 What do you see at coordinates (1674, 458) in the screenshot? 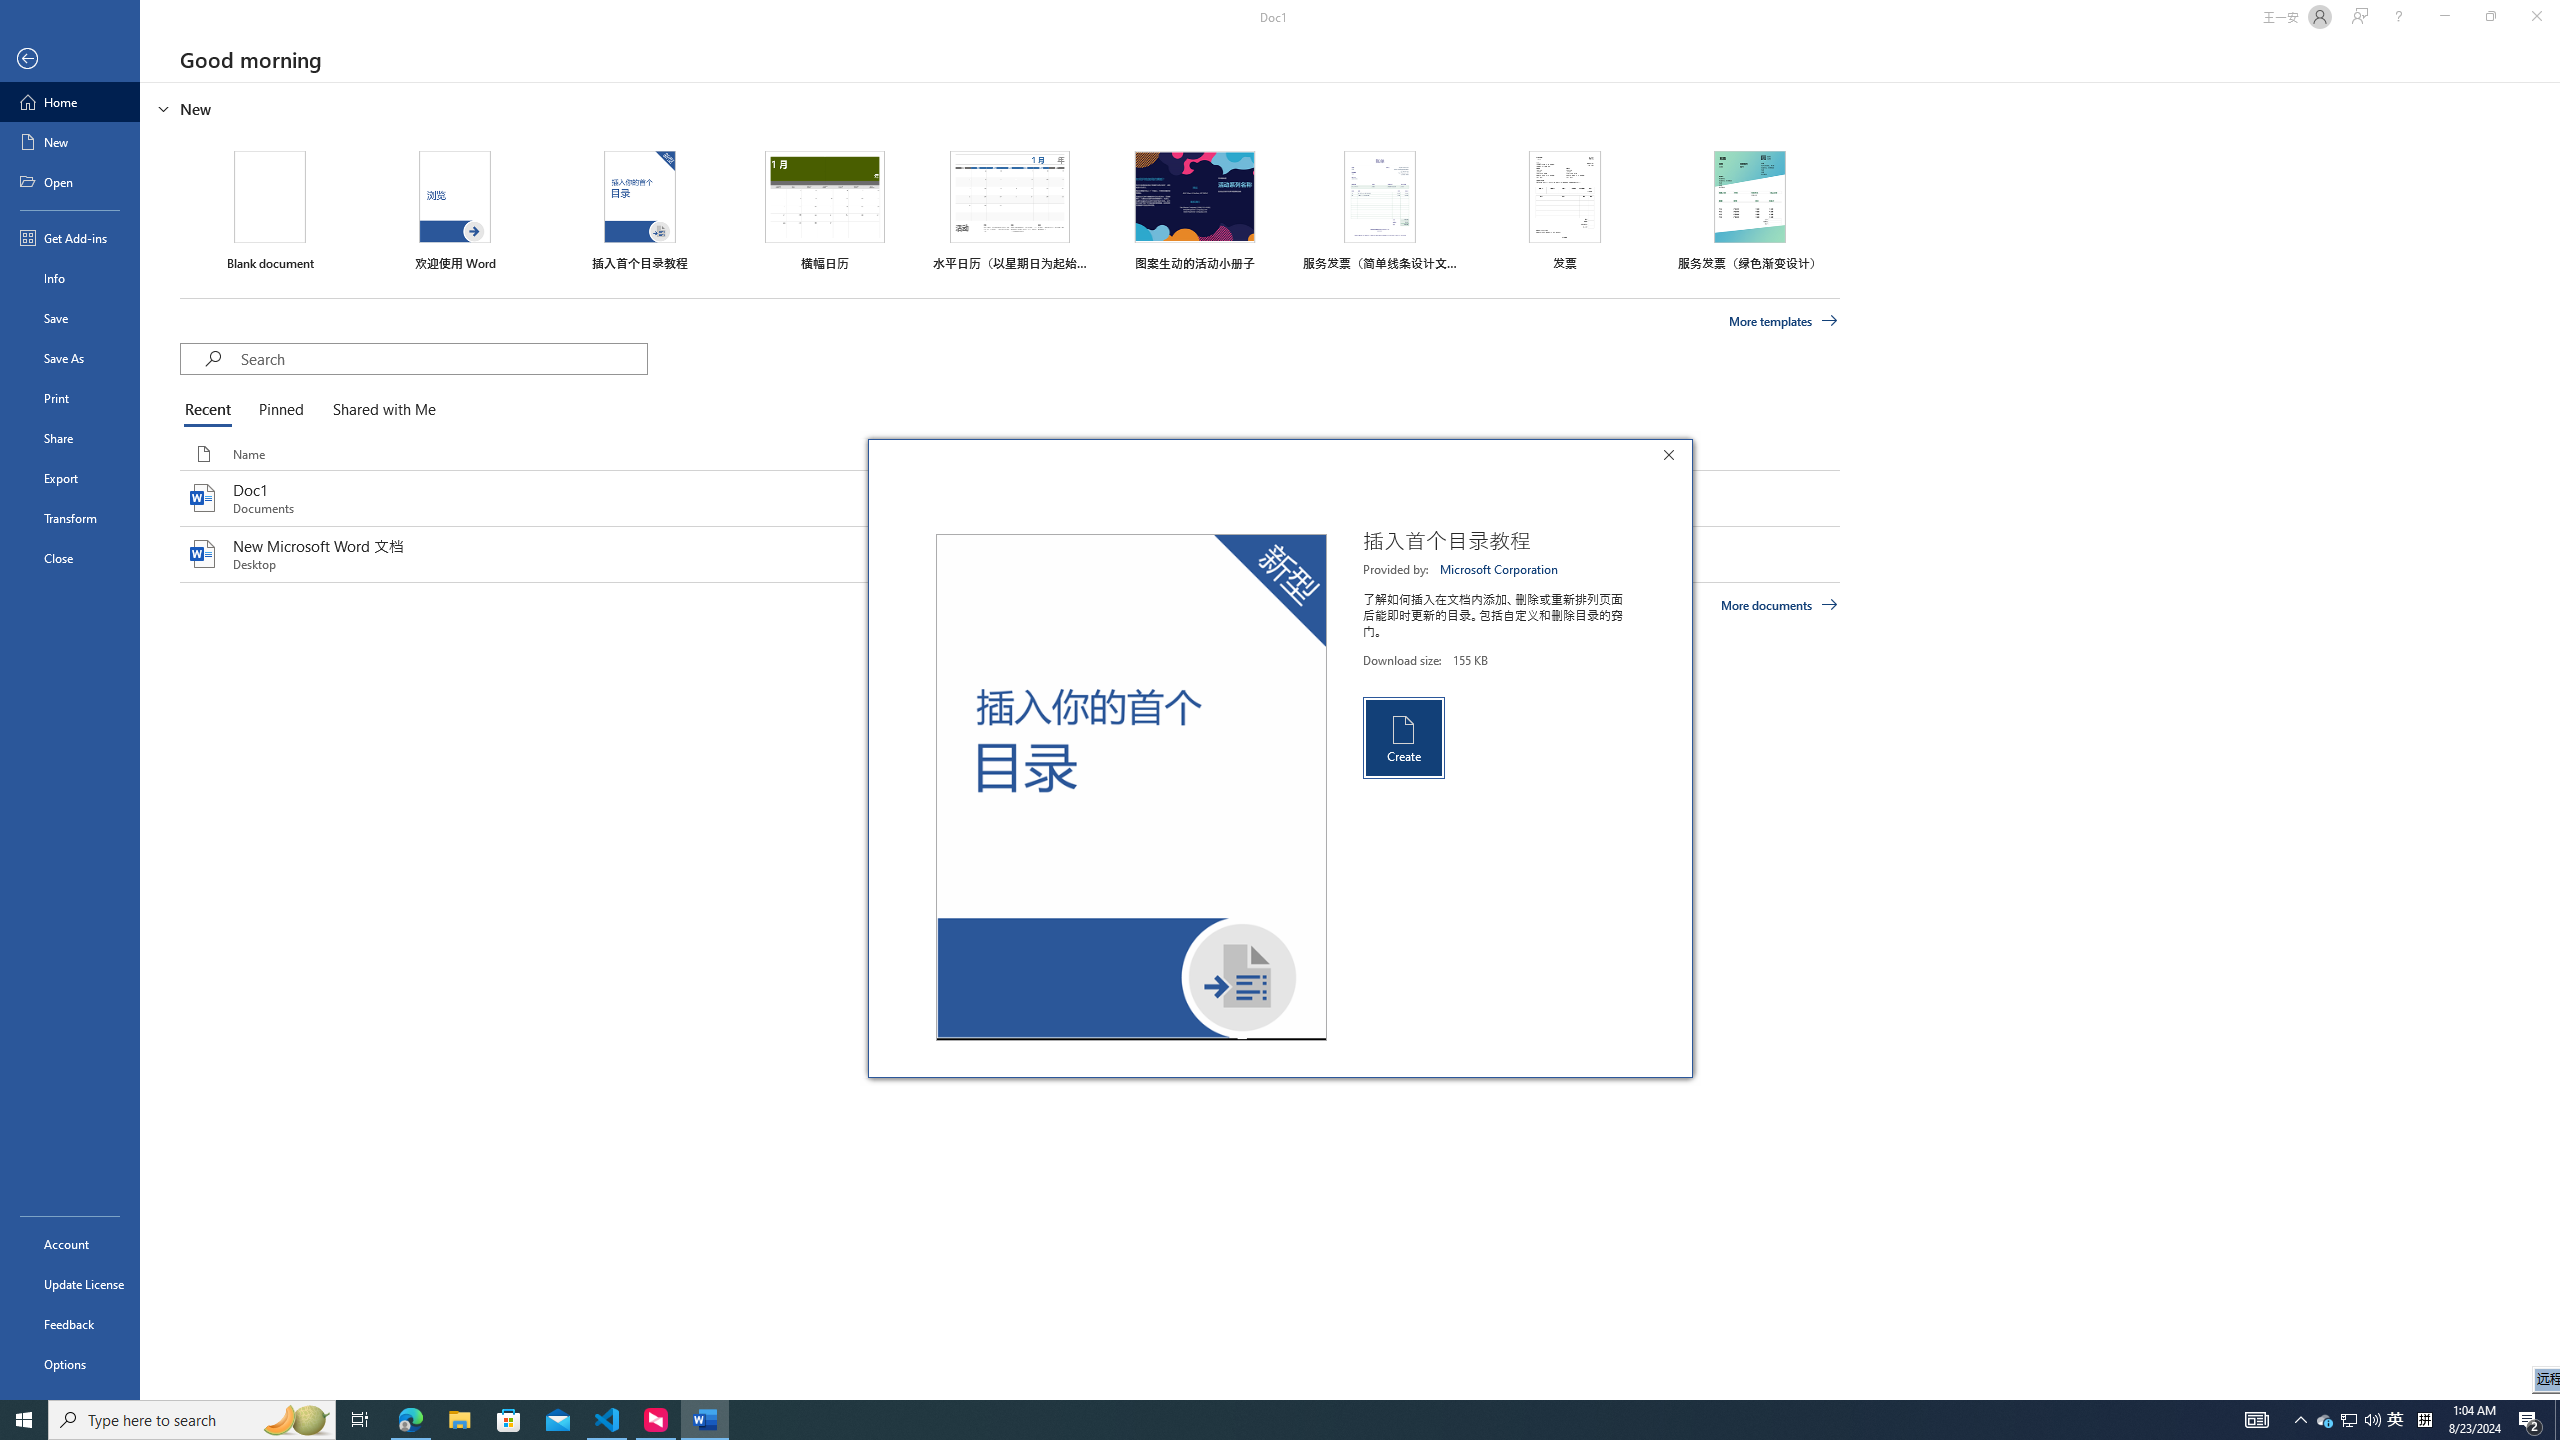
I see `Save As` at bounding box center [1674, 458].